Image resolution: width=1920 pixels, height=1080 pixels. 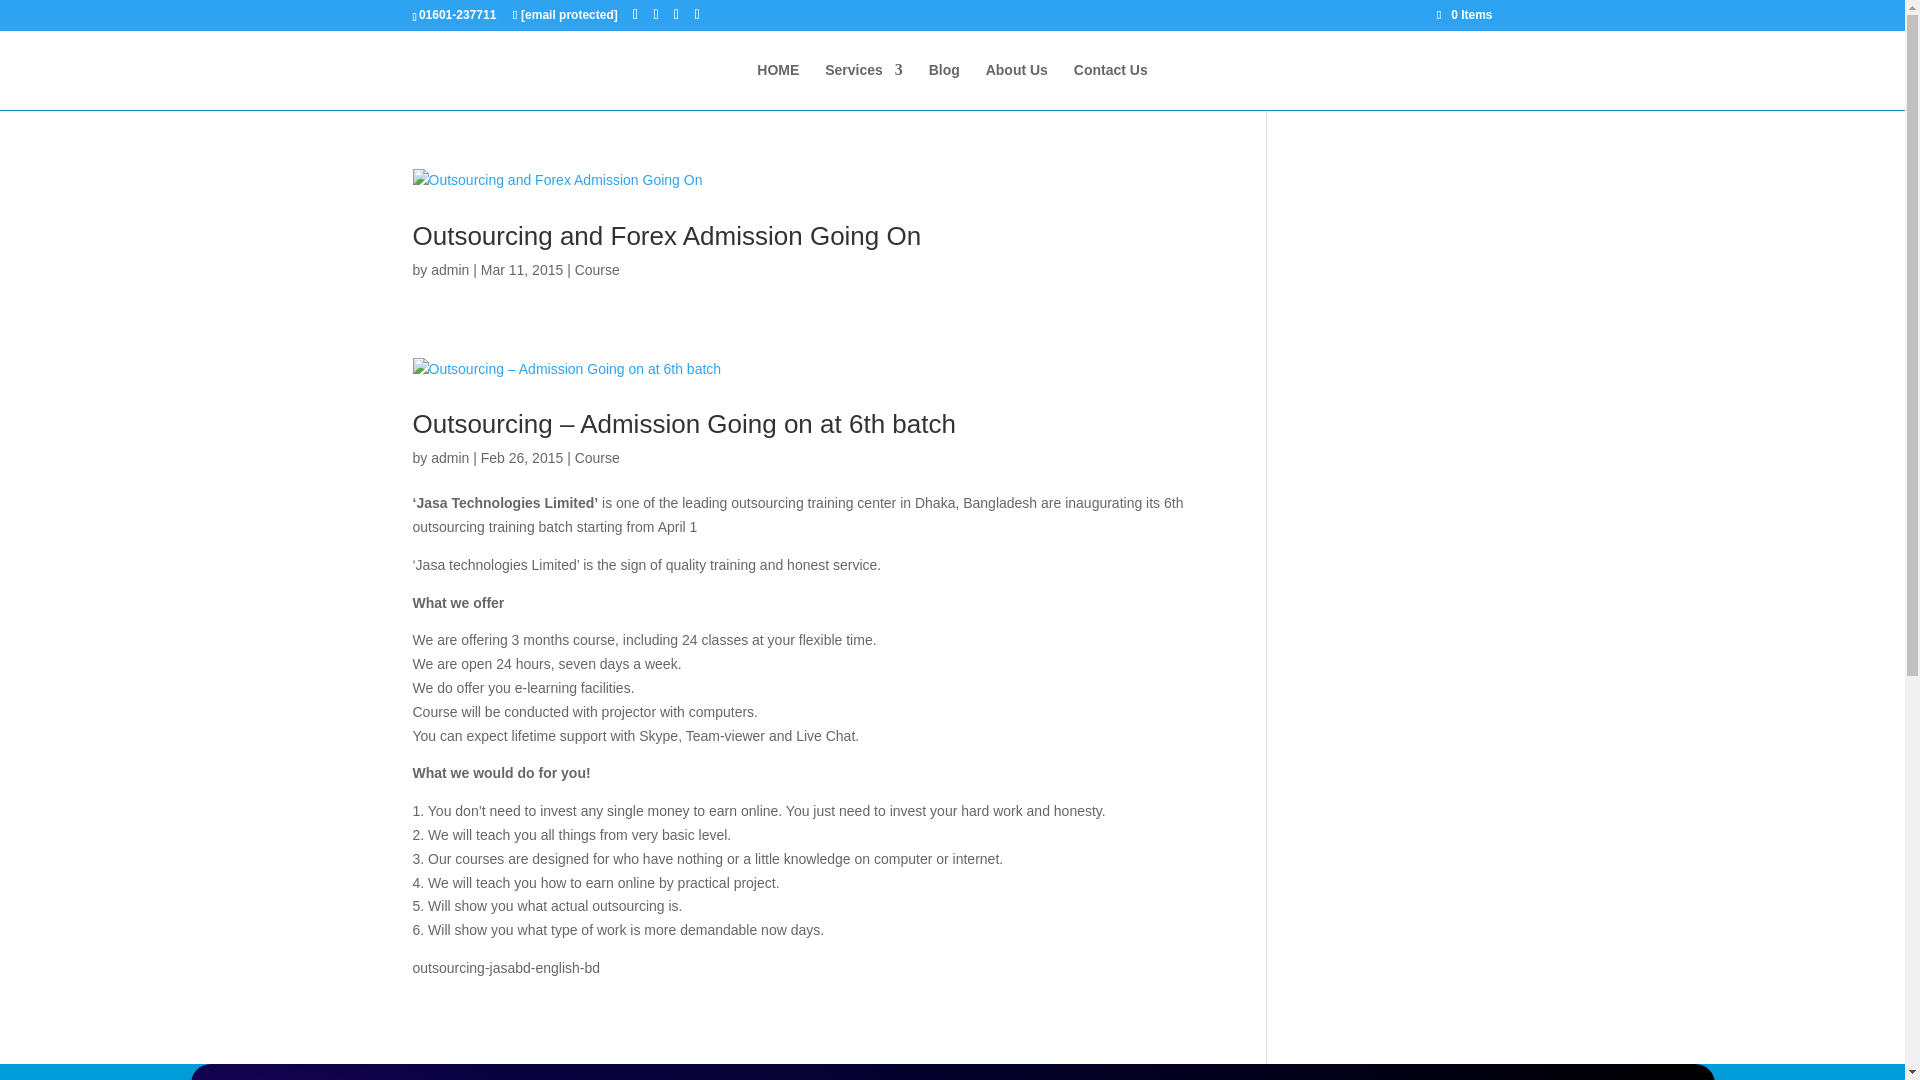 What do you see at coordinates (1017, 86) in the screenshot?
I see `About Us` at bounding box center [1017, 86].